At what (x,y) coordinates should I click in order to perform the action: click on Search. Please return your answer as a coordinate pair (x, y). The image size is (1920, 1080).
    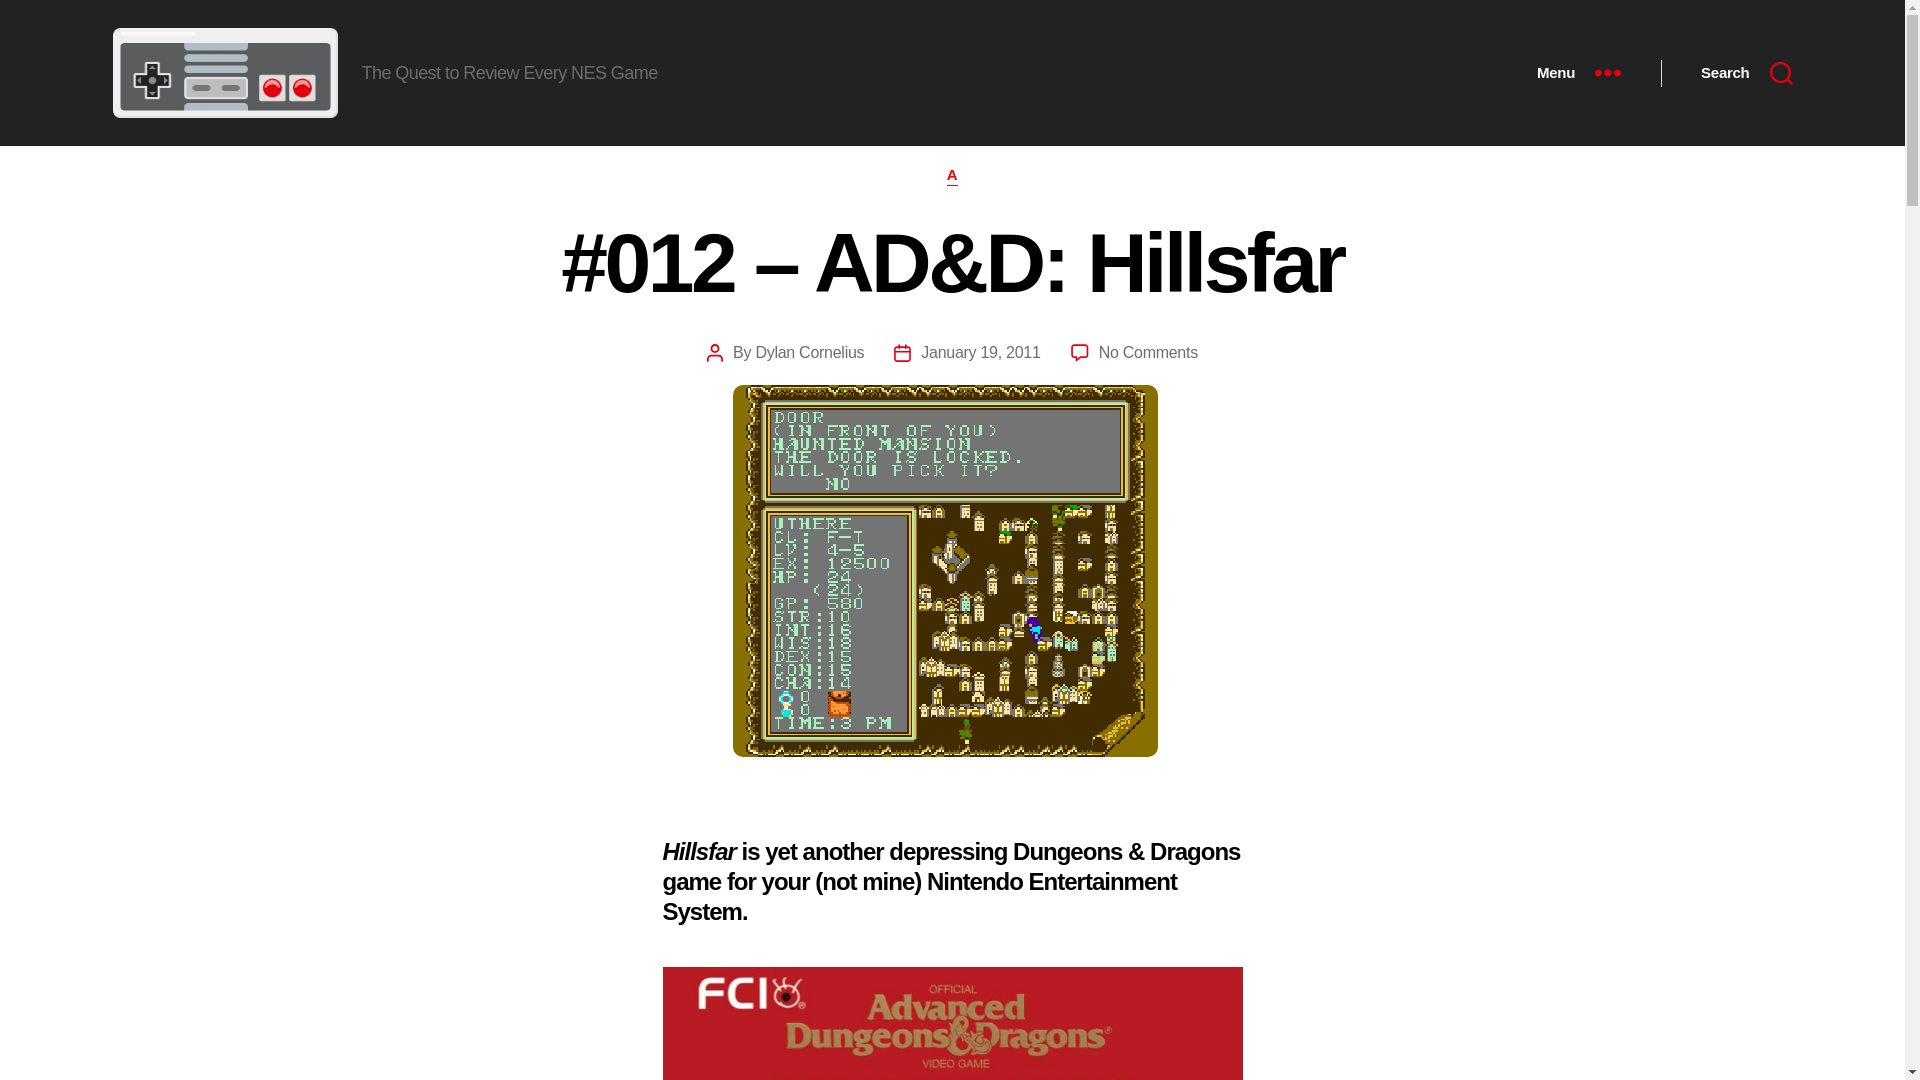
    Looking at the image, I should click on (1746, 72).